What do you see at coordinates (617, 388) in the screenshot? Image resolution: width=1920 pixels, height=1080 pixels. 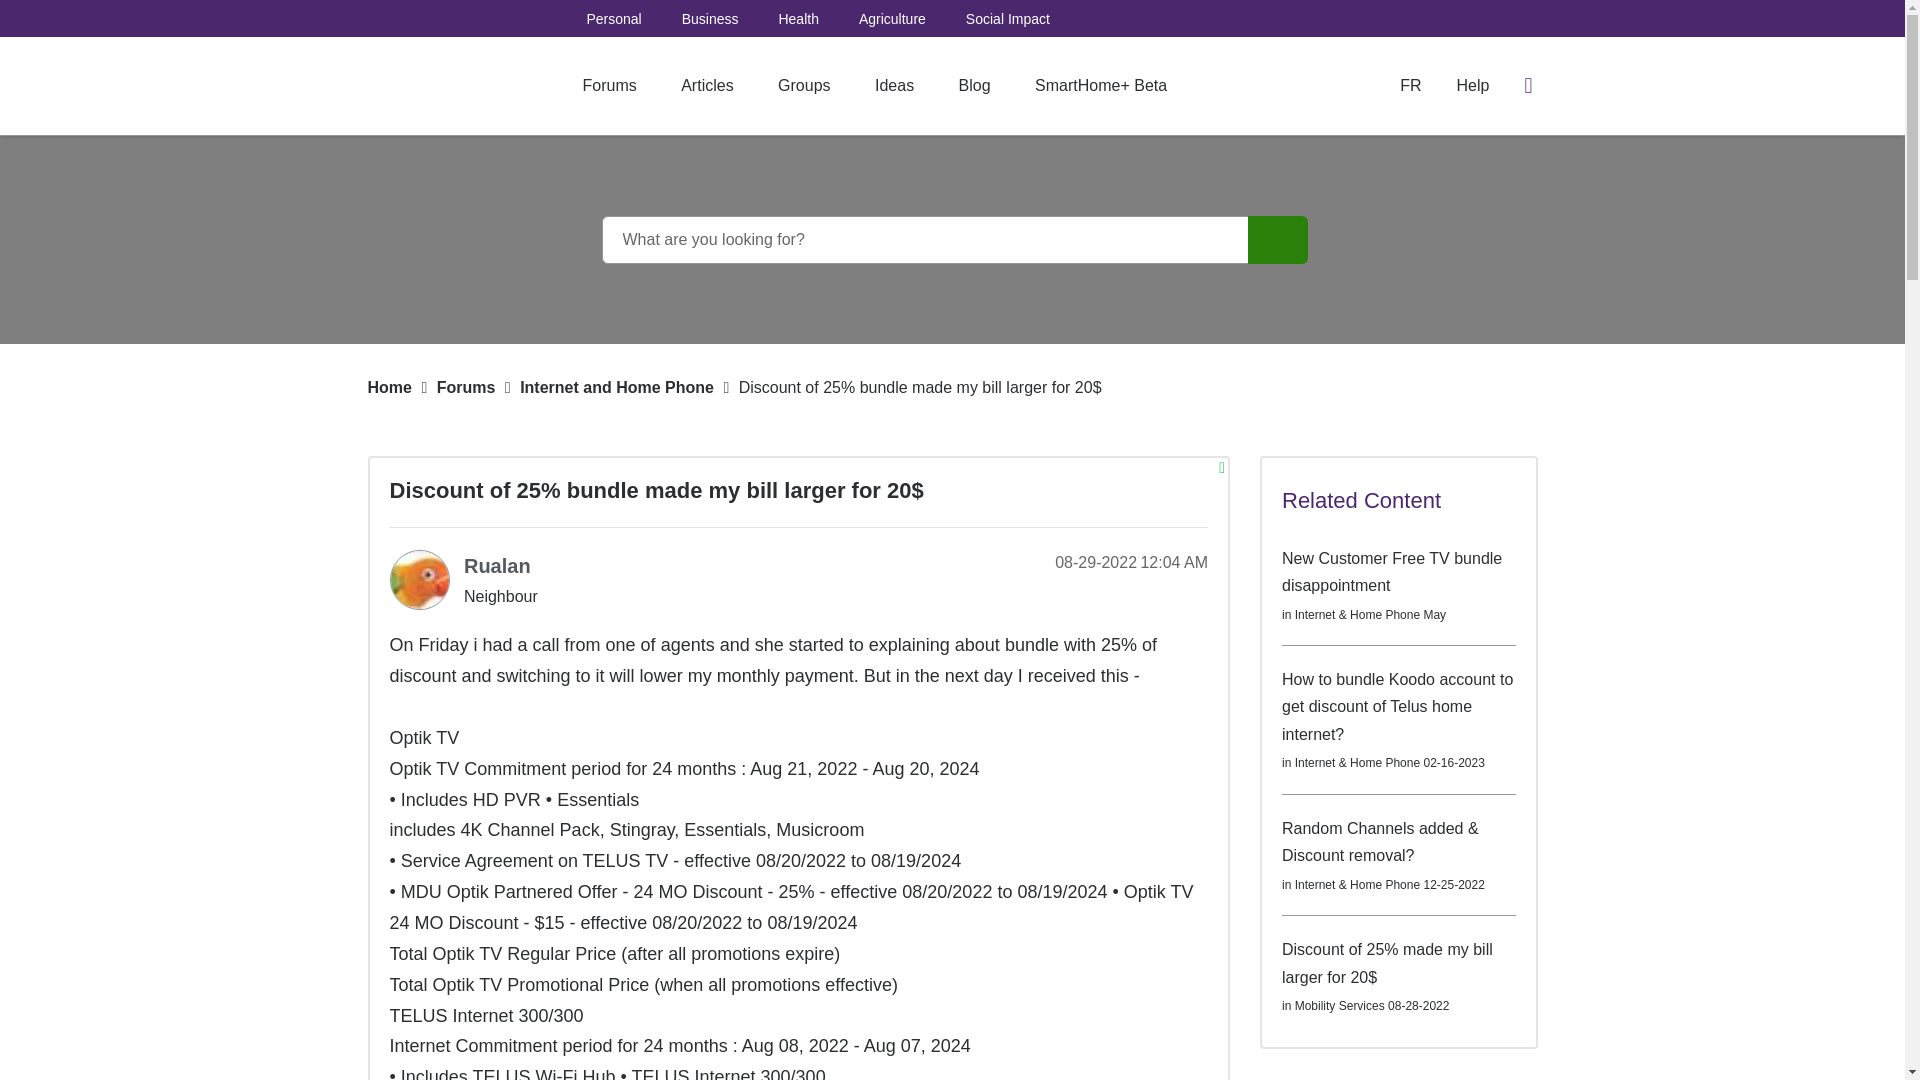 I see `Internet and Home Phone` at bounding box center [617, 388].